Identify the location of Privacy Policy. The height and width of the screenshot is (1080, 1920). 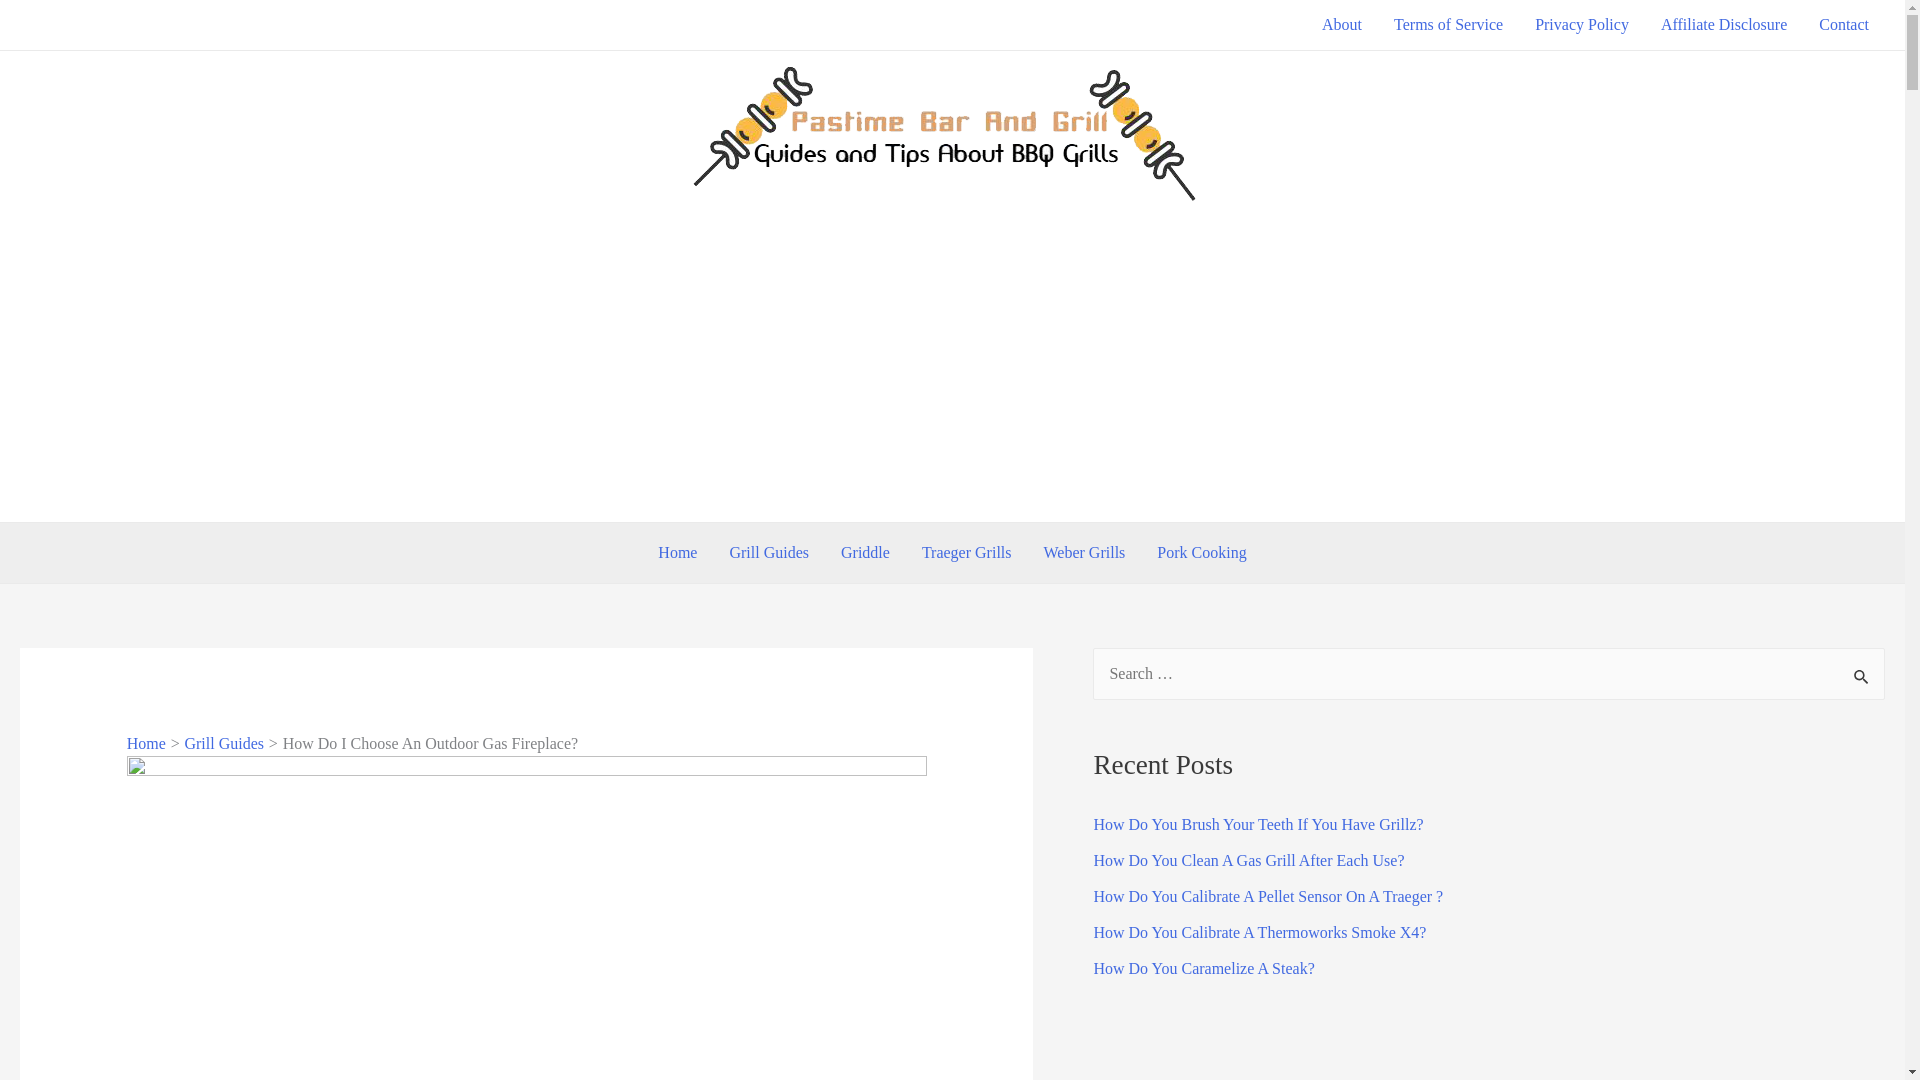
(1582, 24).